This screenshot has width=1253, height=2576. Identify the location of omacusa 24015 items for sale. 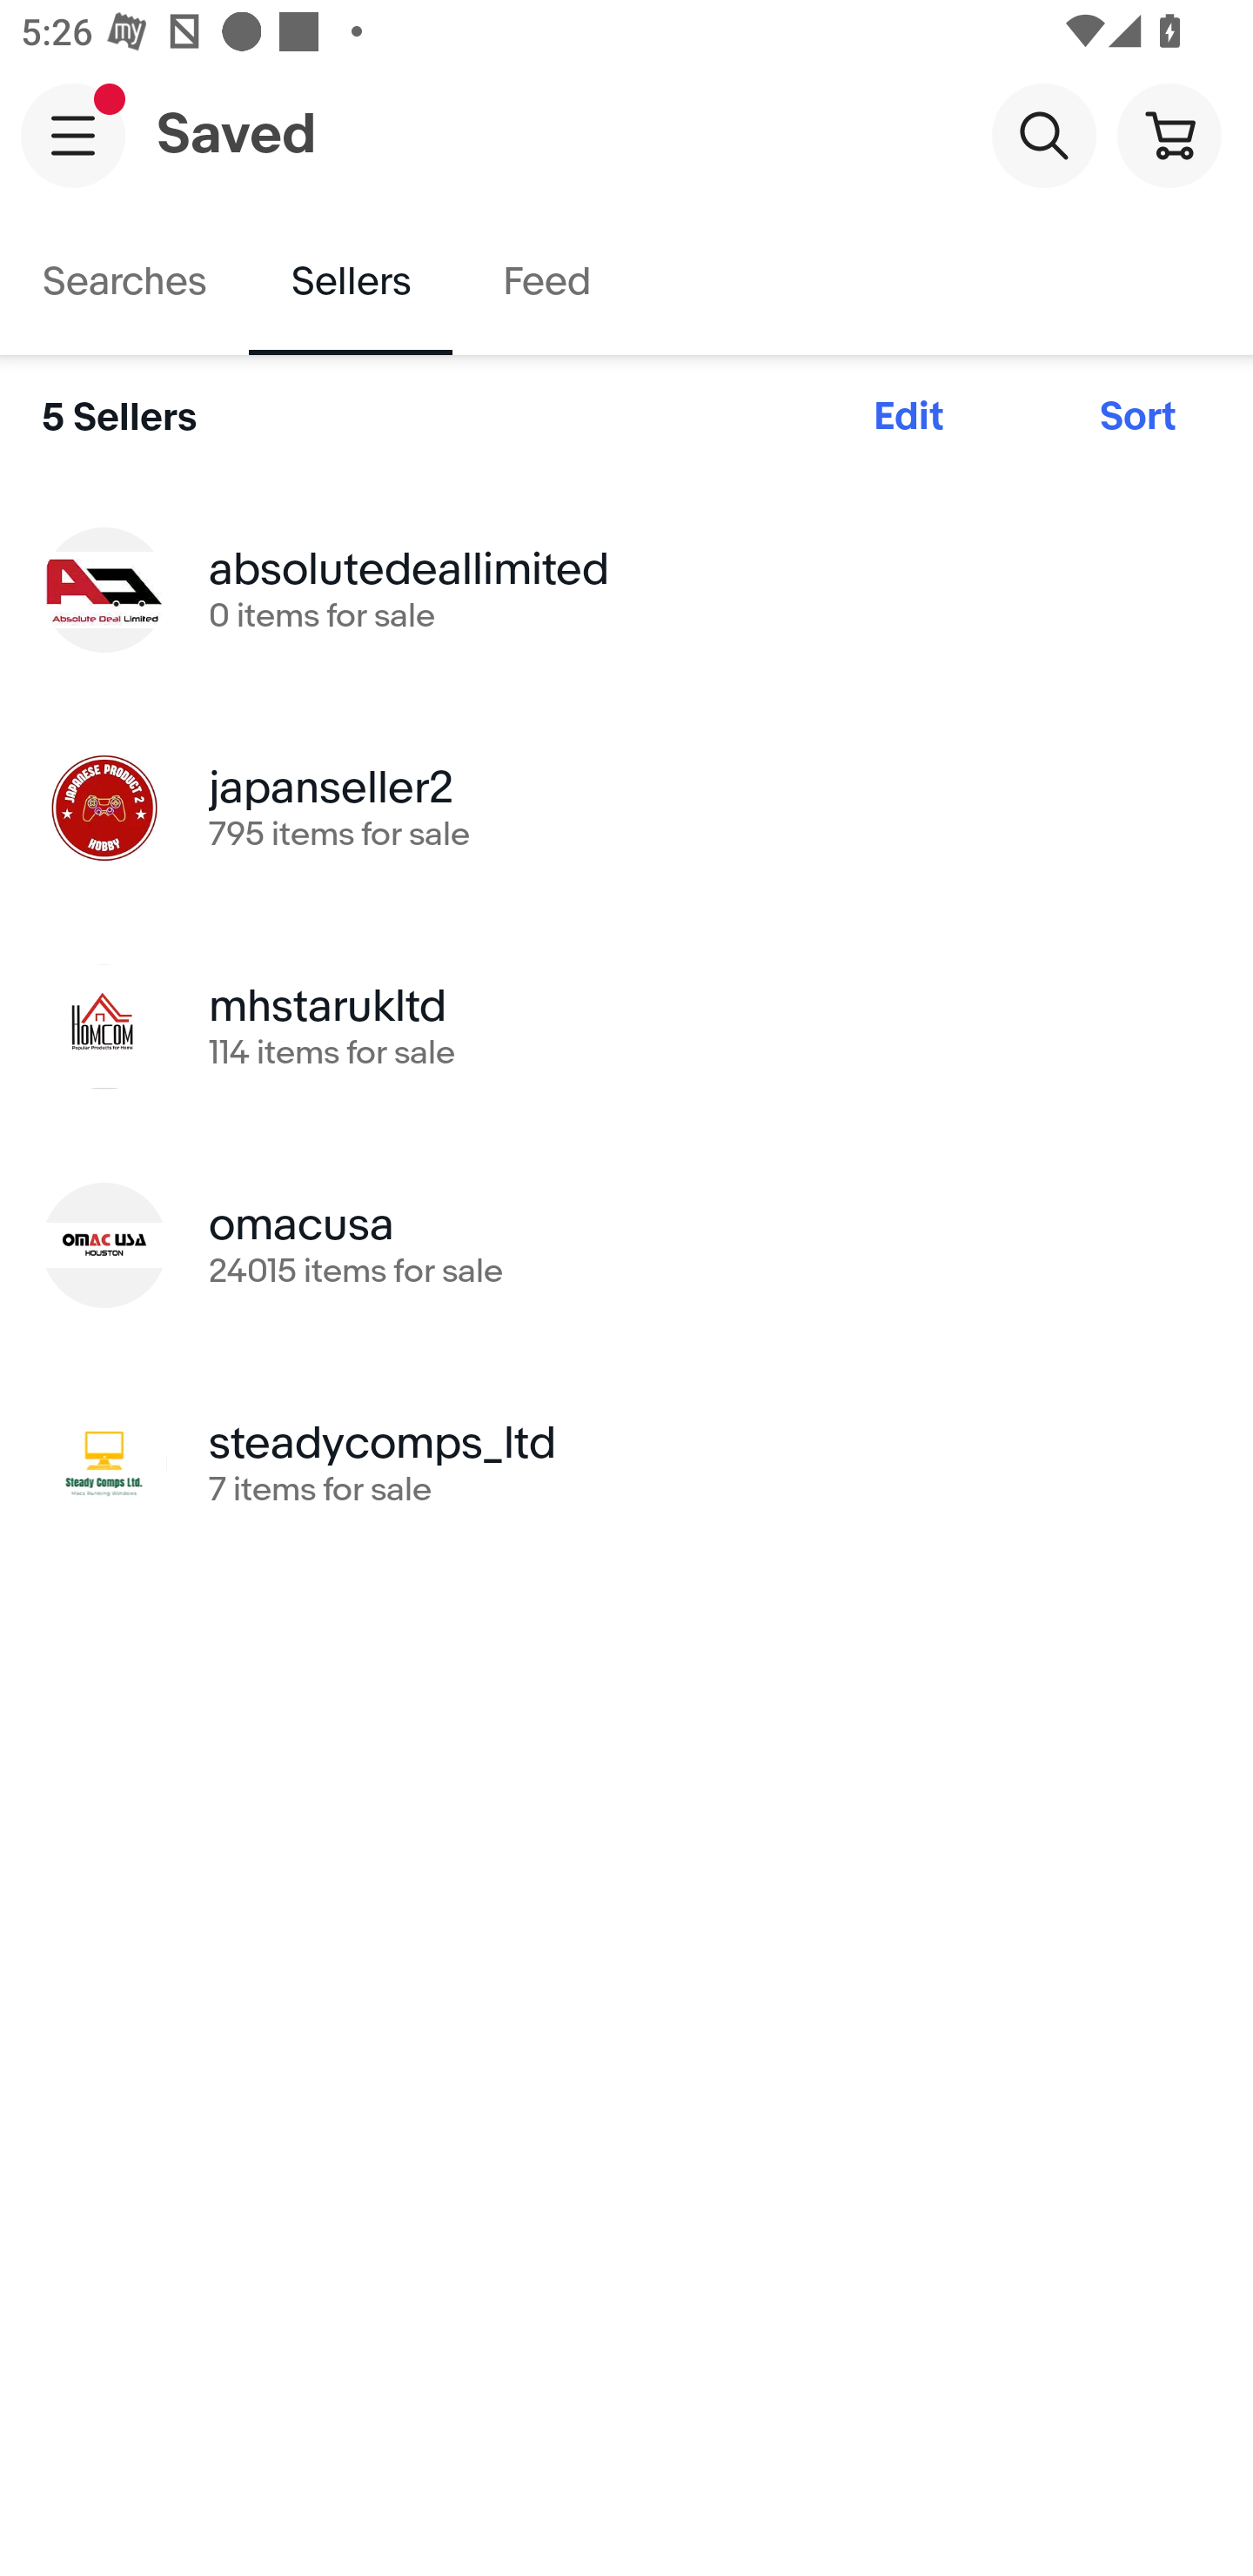
(626, 1244).